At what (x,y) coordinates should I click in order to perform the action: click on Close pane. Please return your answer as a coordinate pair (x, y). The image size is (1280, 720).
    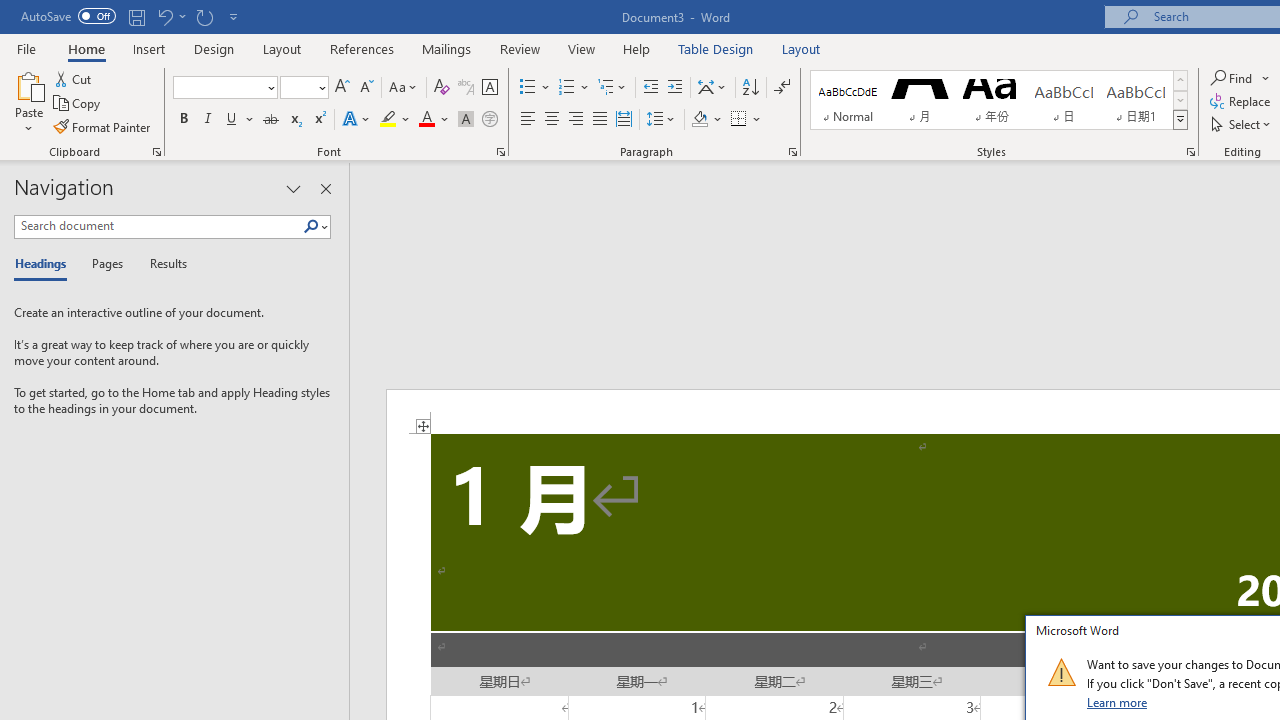
    Looking at the image, I should click on (325, 188).